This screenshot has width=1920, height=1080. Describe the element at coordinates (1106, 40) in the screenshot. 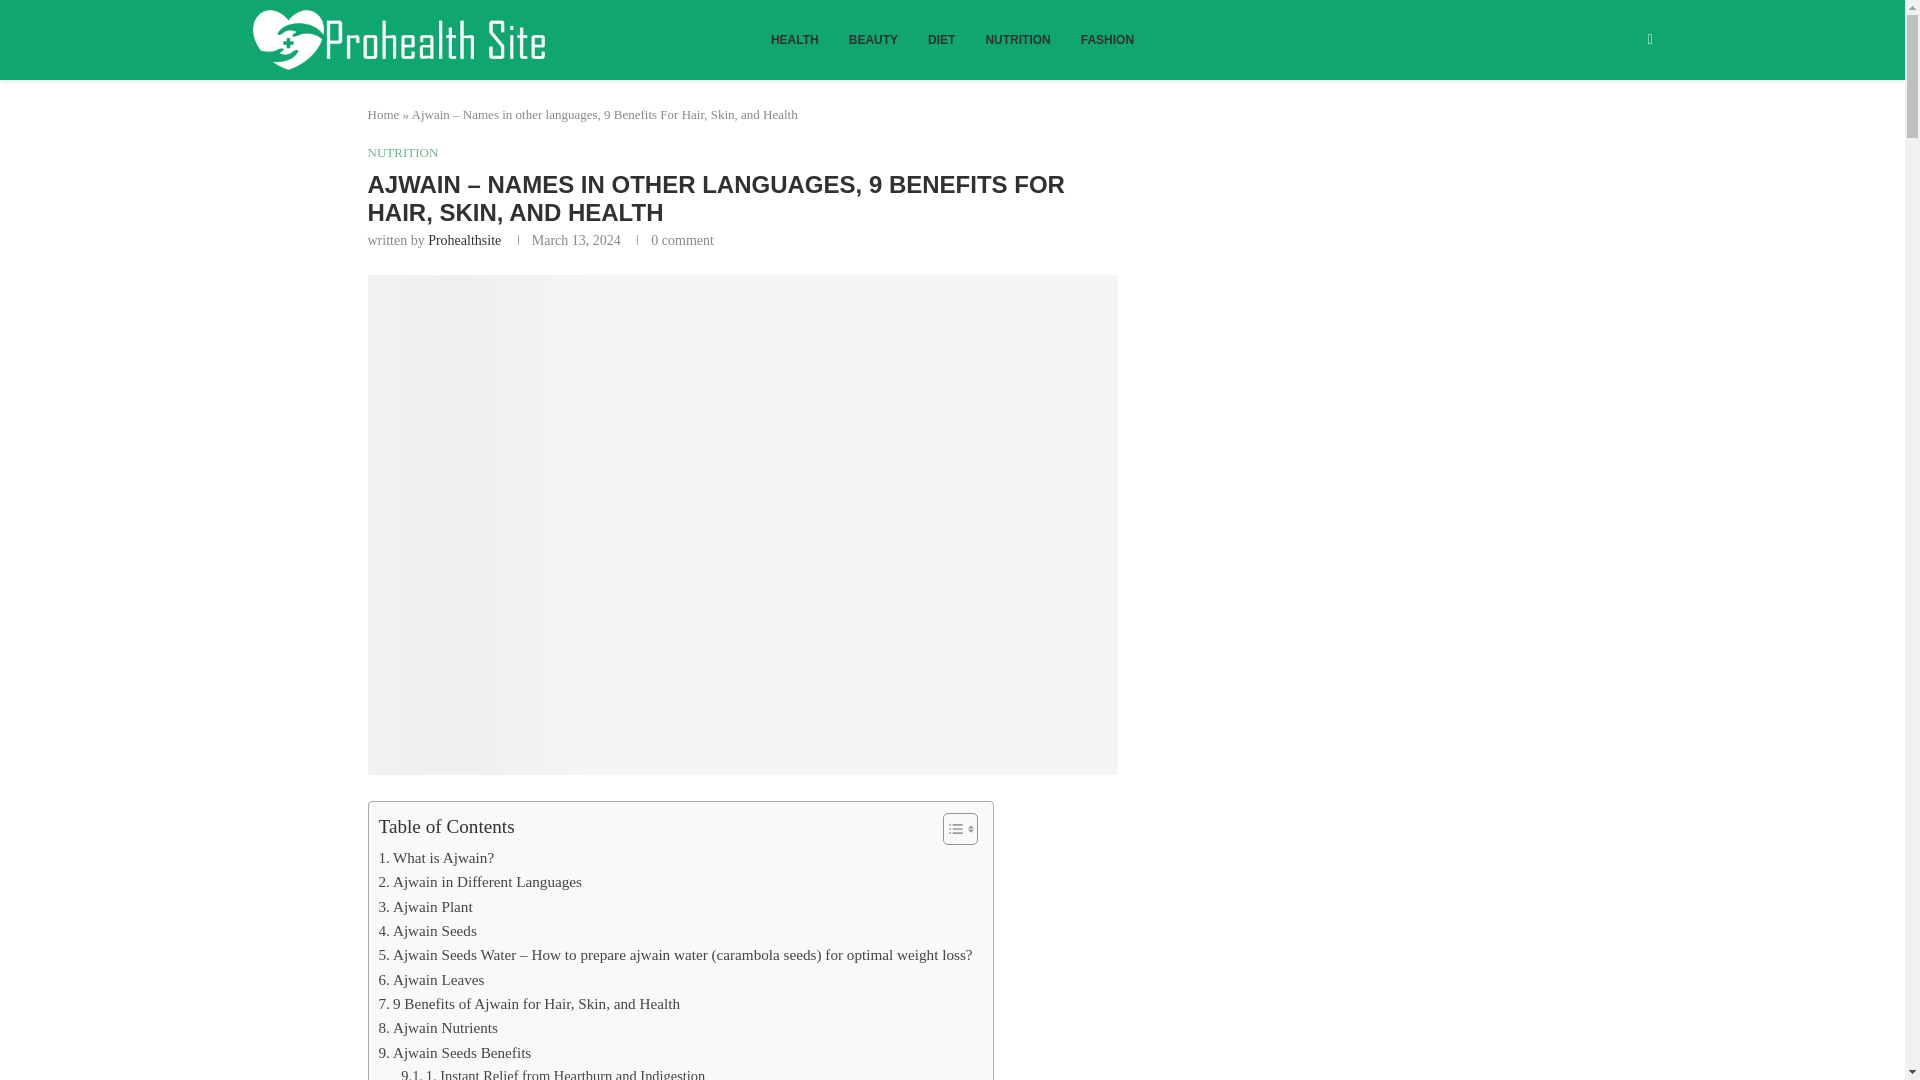

I see `FASHION` at that location.